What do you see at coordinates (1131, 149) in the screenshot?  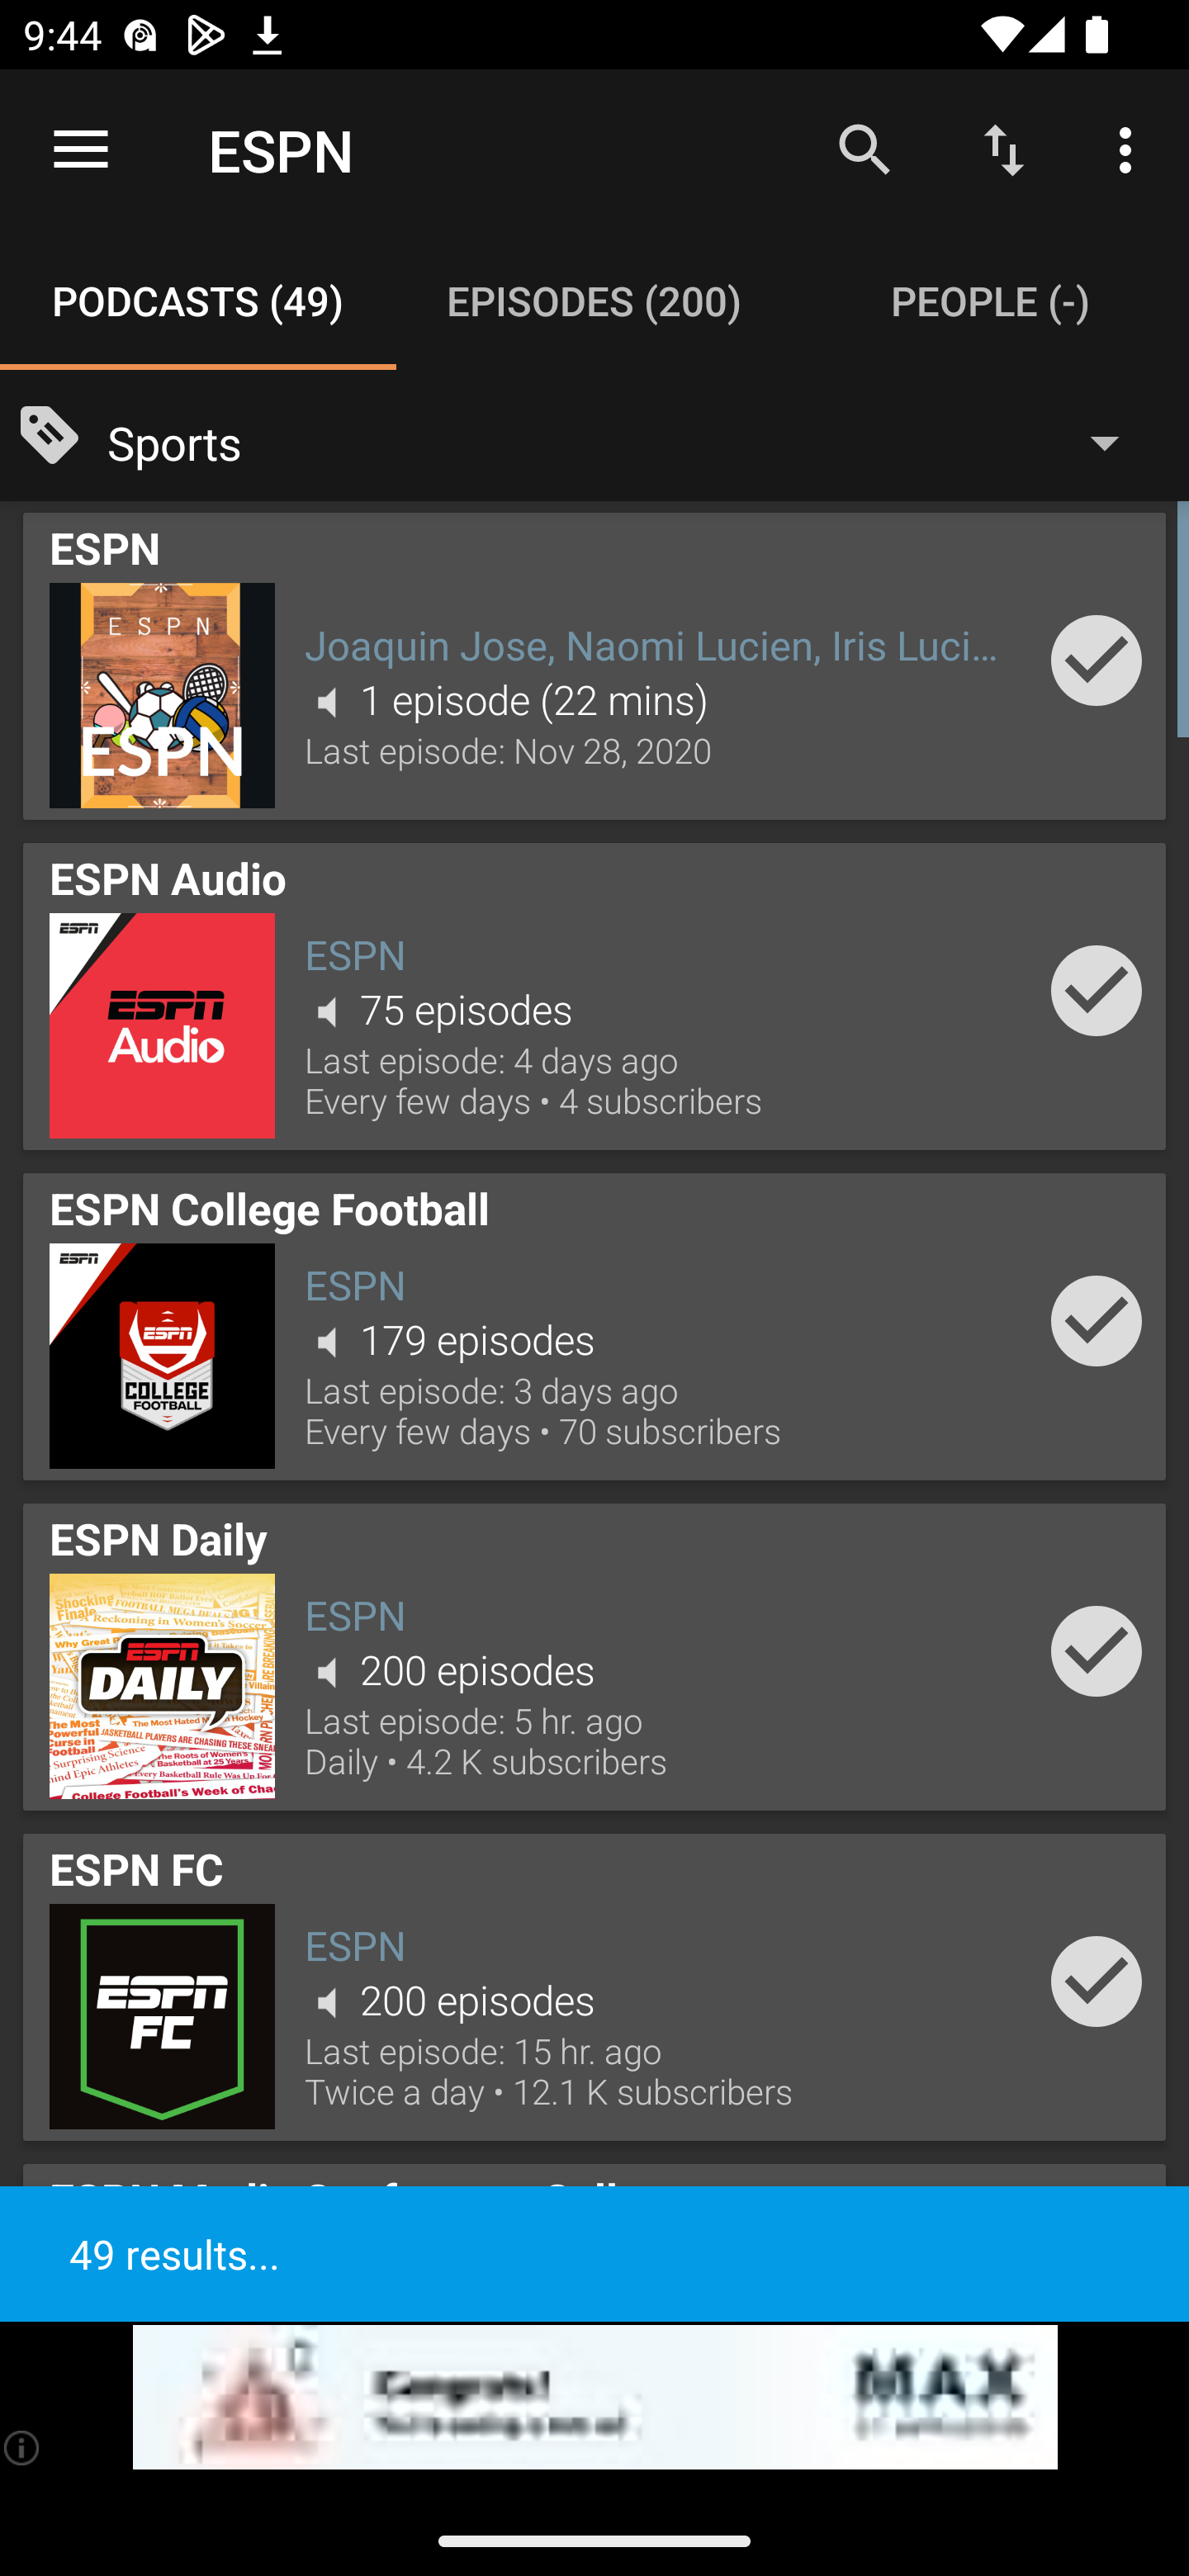 I see `More options` at bounding box center [1131, 149].